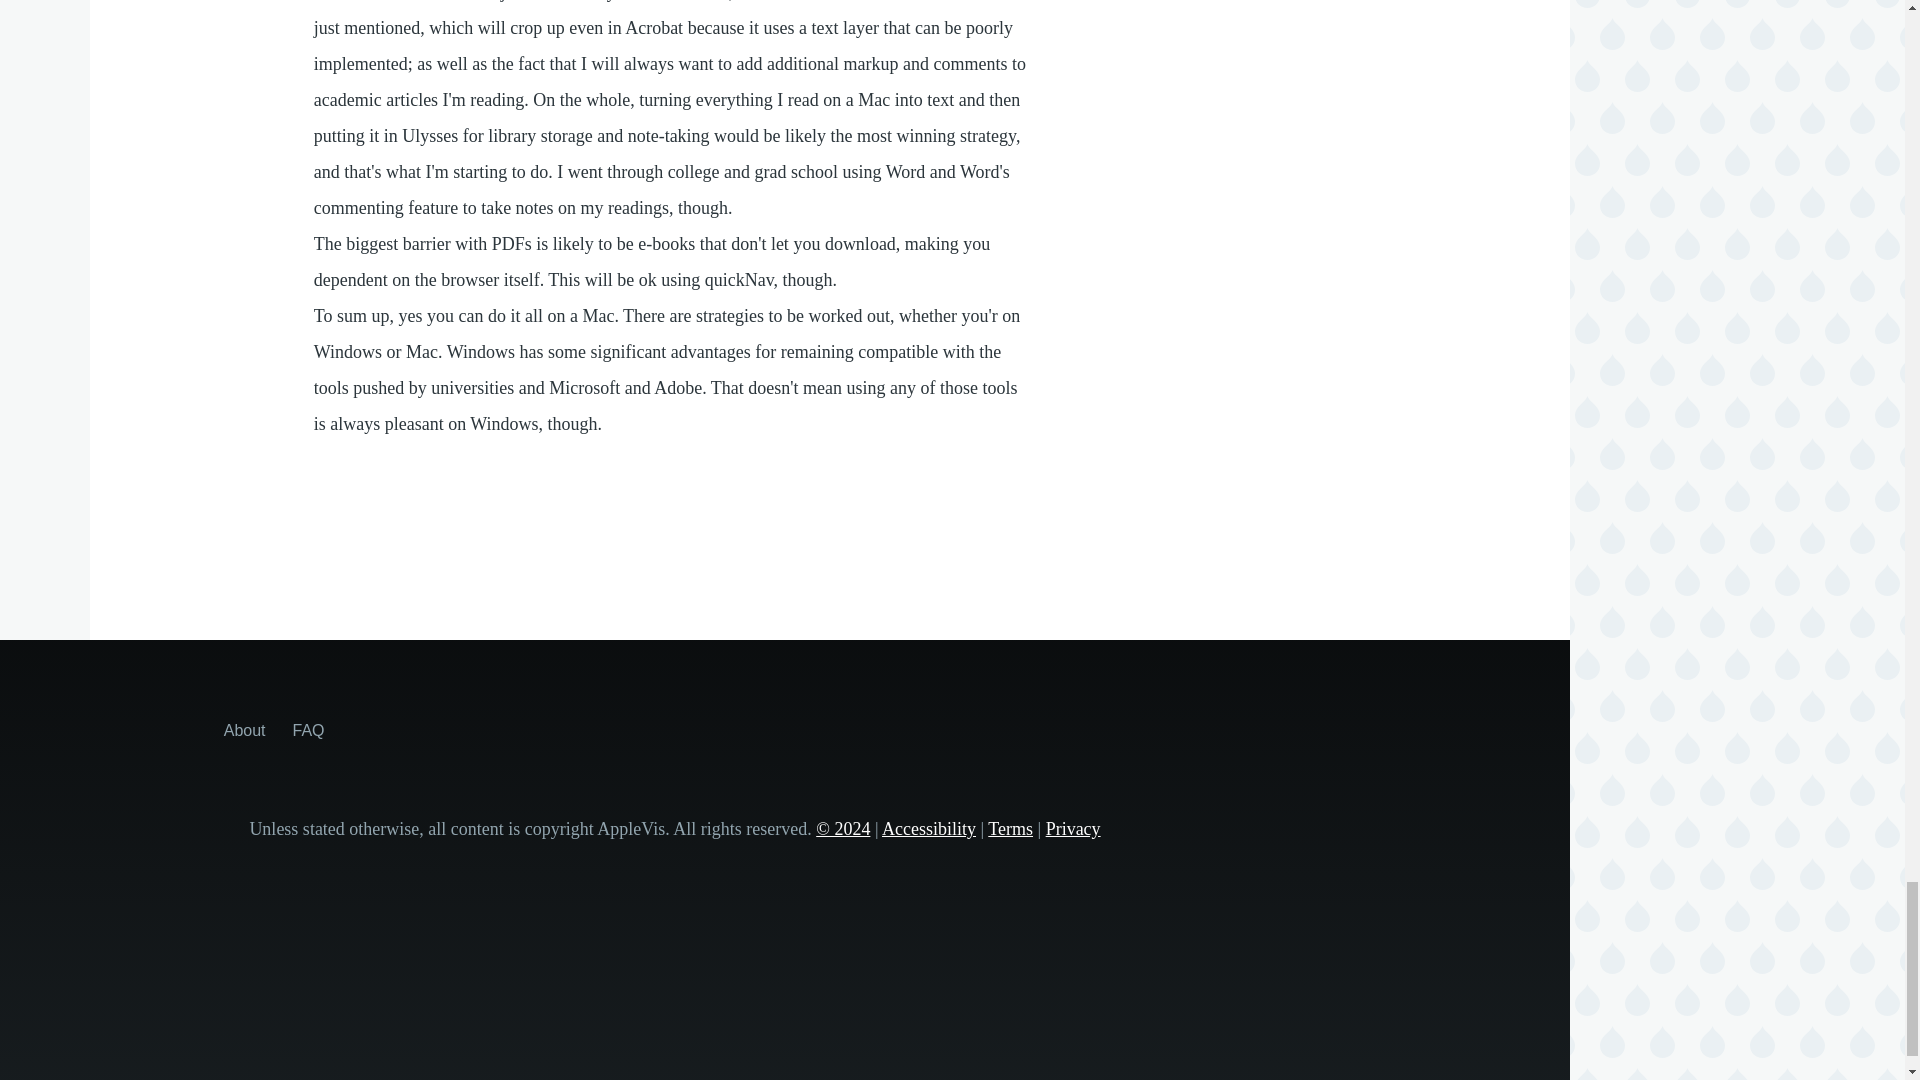 The height and width of the screenshot is (1080, 1920). What do you see at coordinates (245, 730) in the screenshot?
I see `About` at bounding box center [245, 730].